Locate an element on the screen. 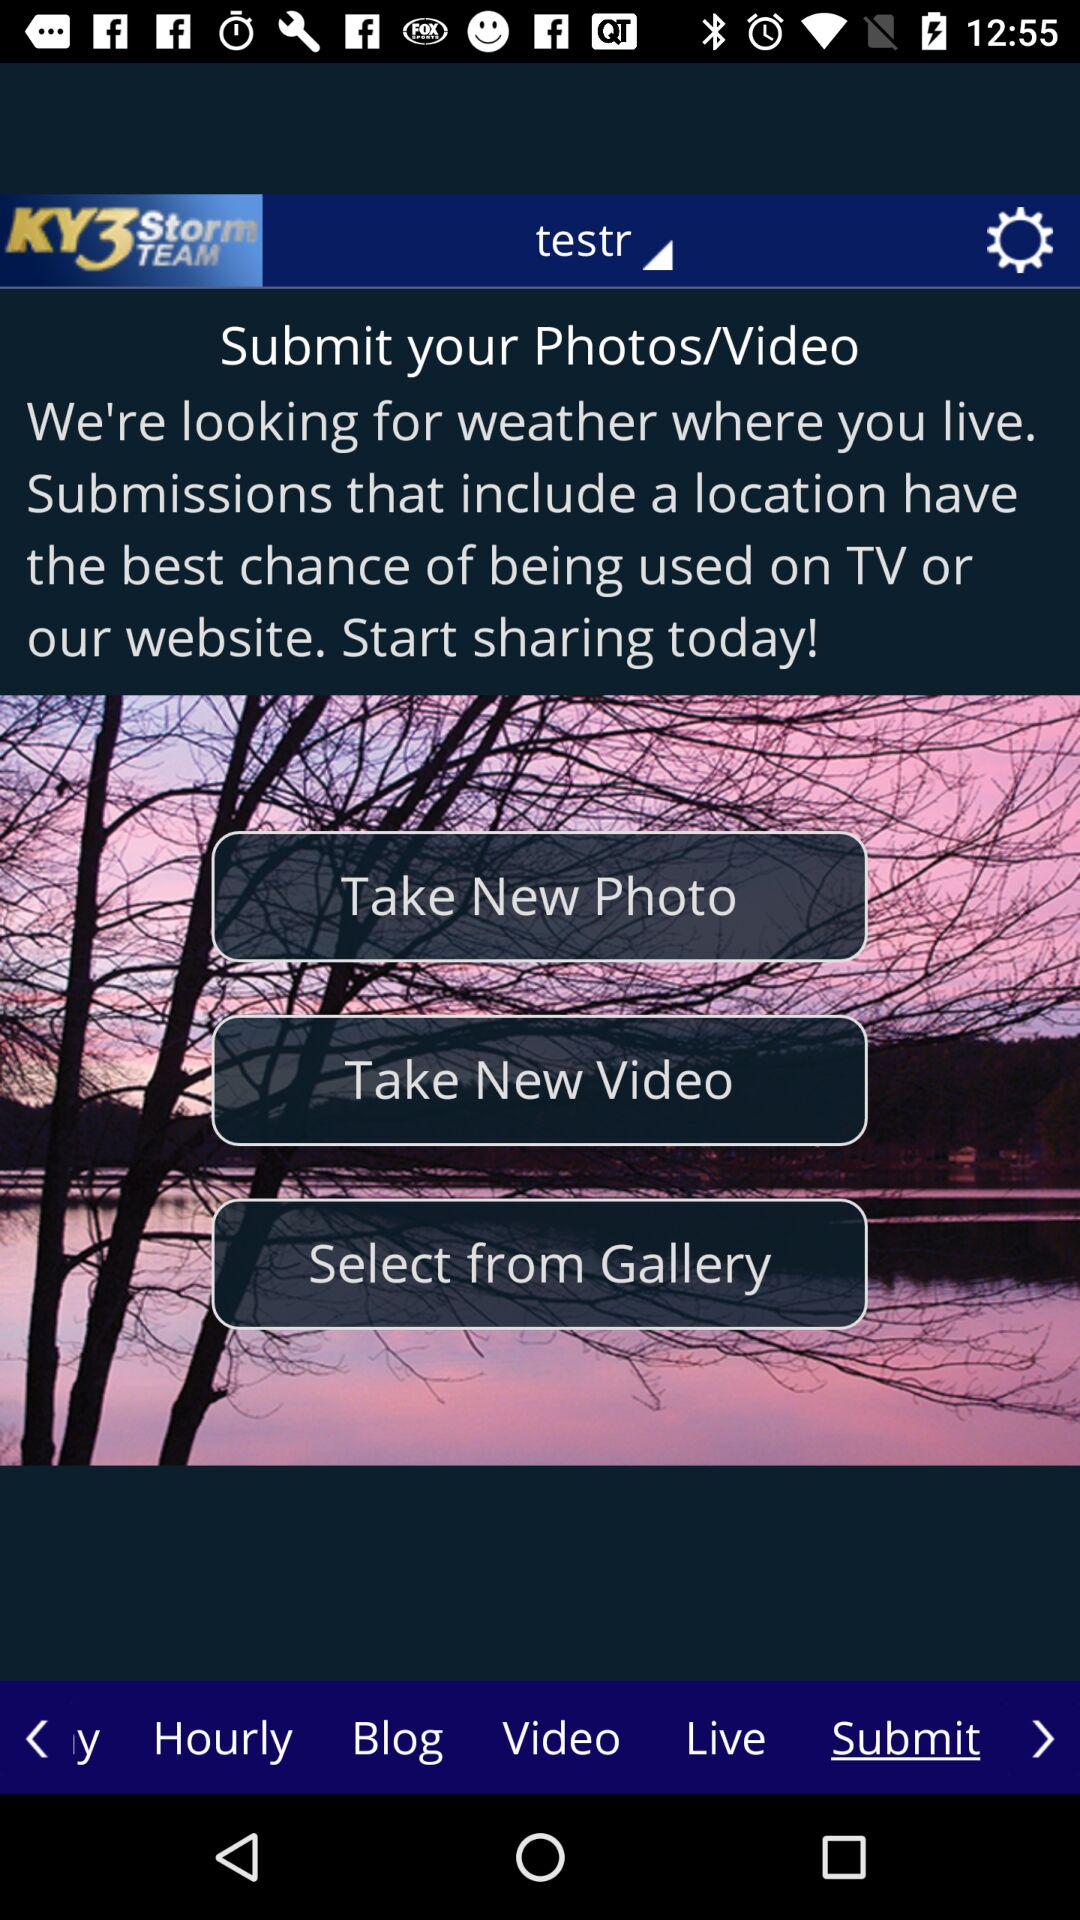 This screenshot has height=1920, width=1080. select the third button from the top of the page is located at coordinates (540, 1264).